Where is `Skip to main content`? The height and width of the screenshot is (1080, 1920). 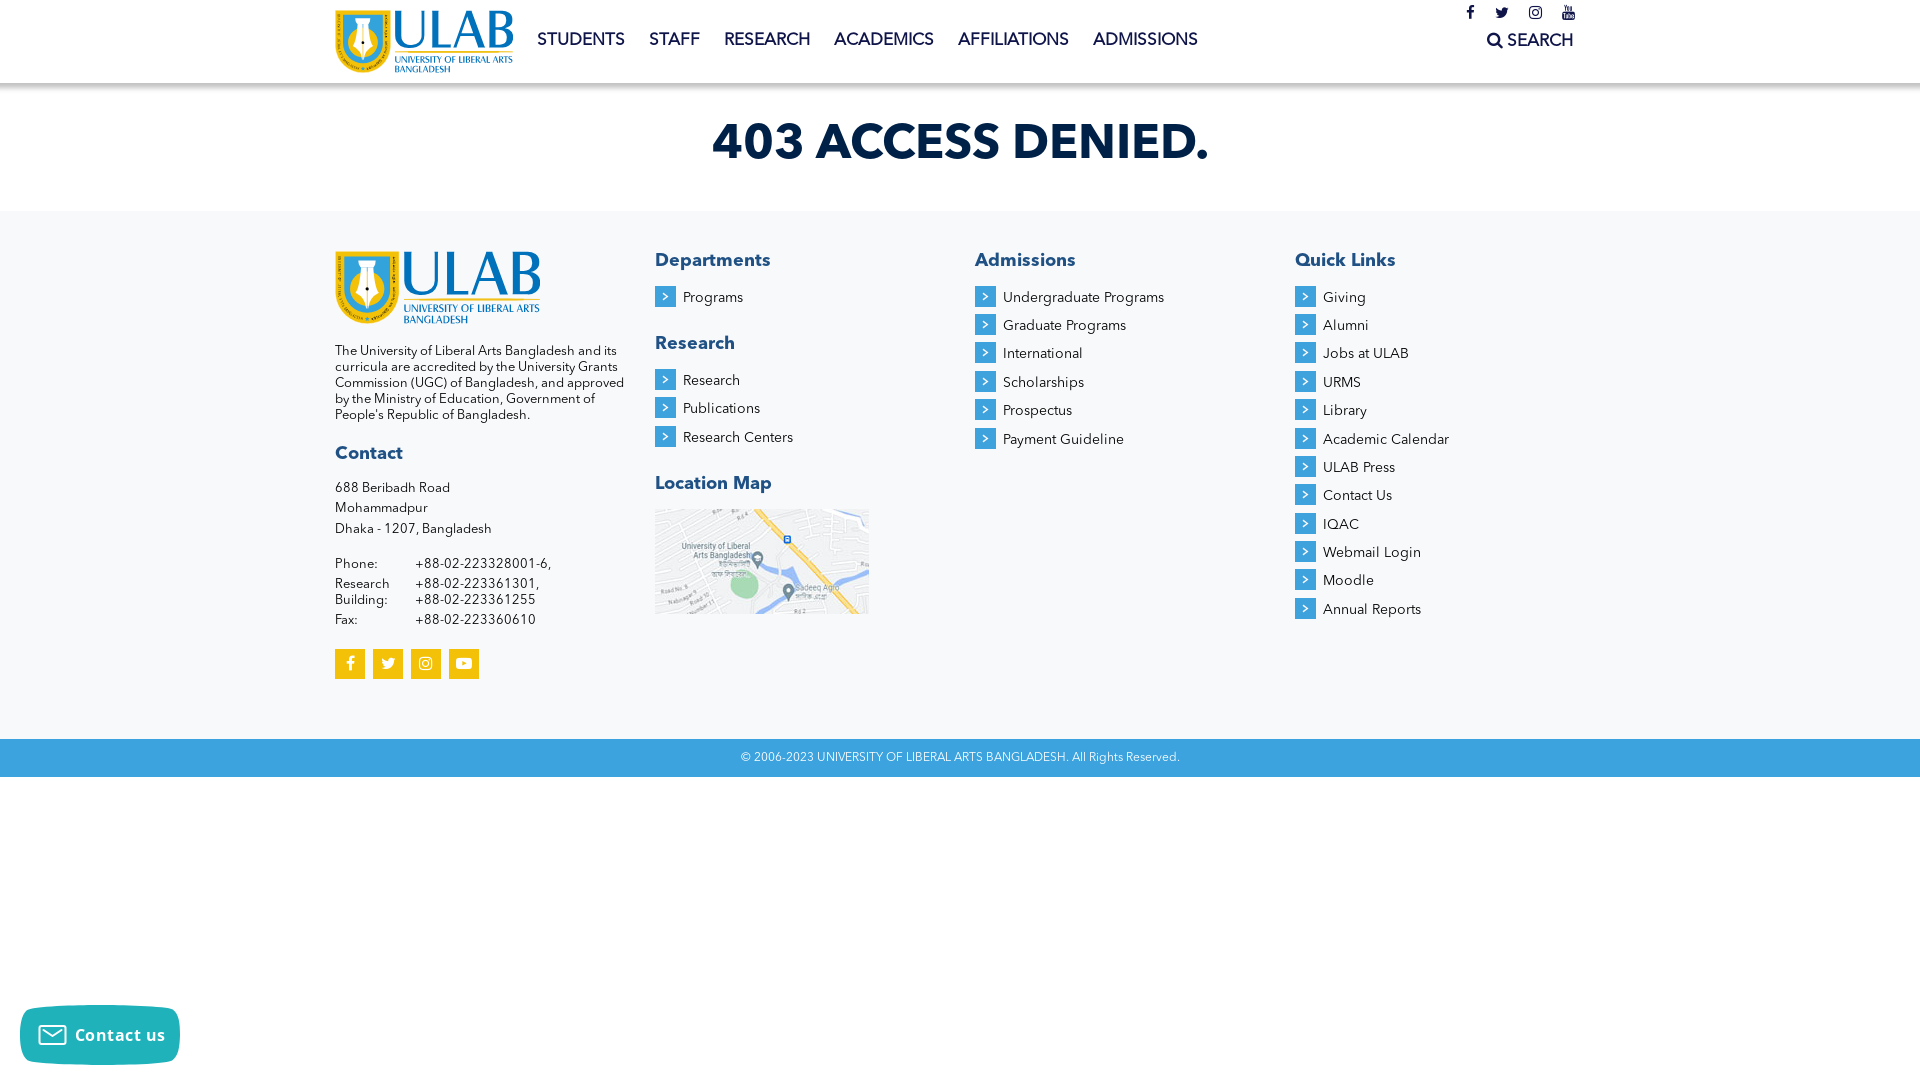 Skip to main content is located at coordinates (81, 0).